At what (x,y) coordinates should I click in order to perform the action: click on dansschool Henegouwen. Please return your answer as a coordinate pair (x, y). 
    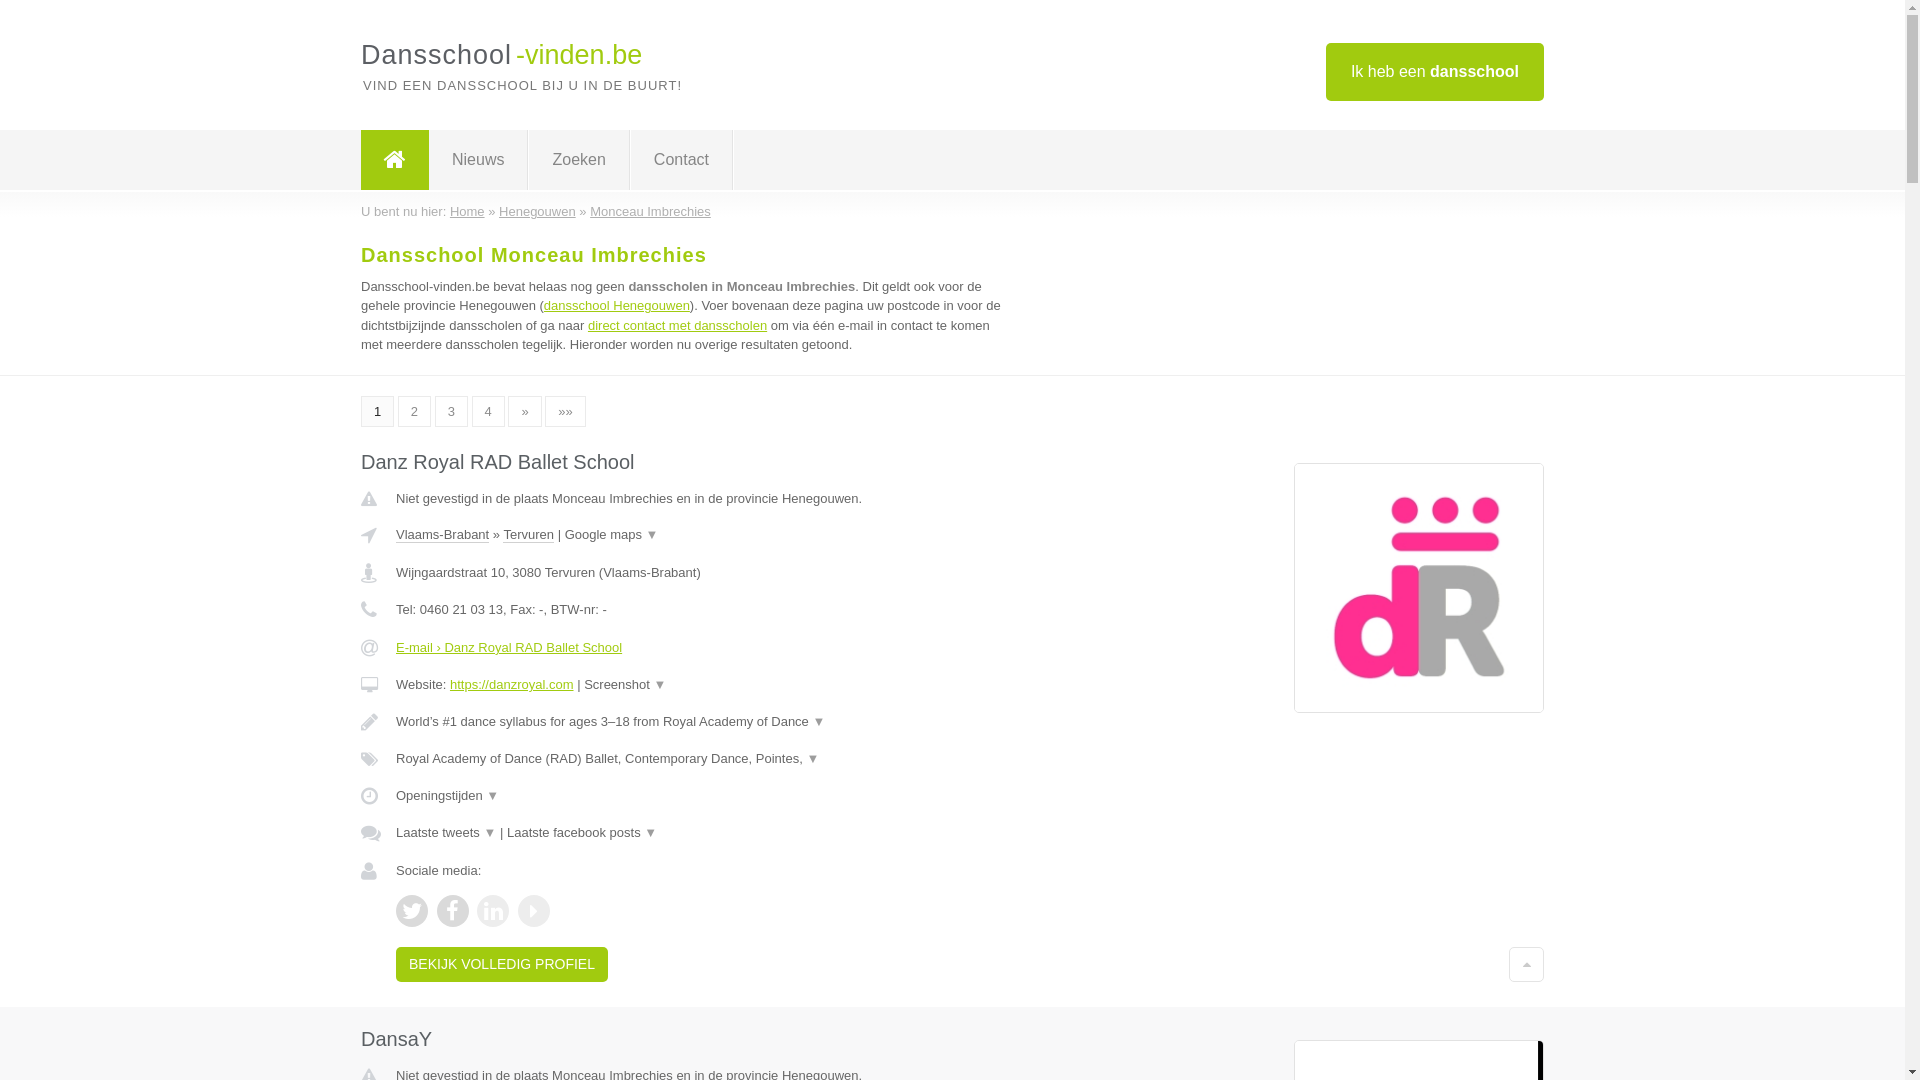
    Looking at the image, I should click on (617, 306).